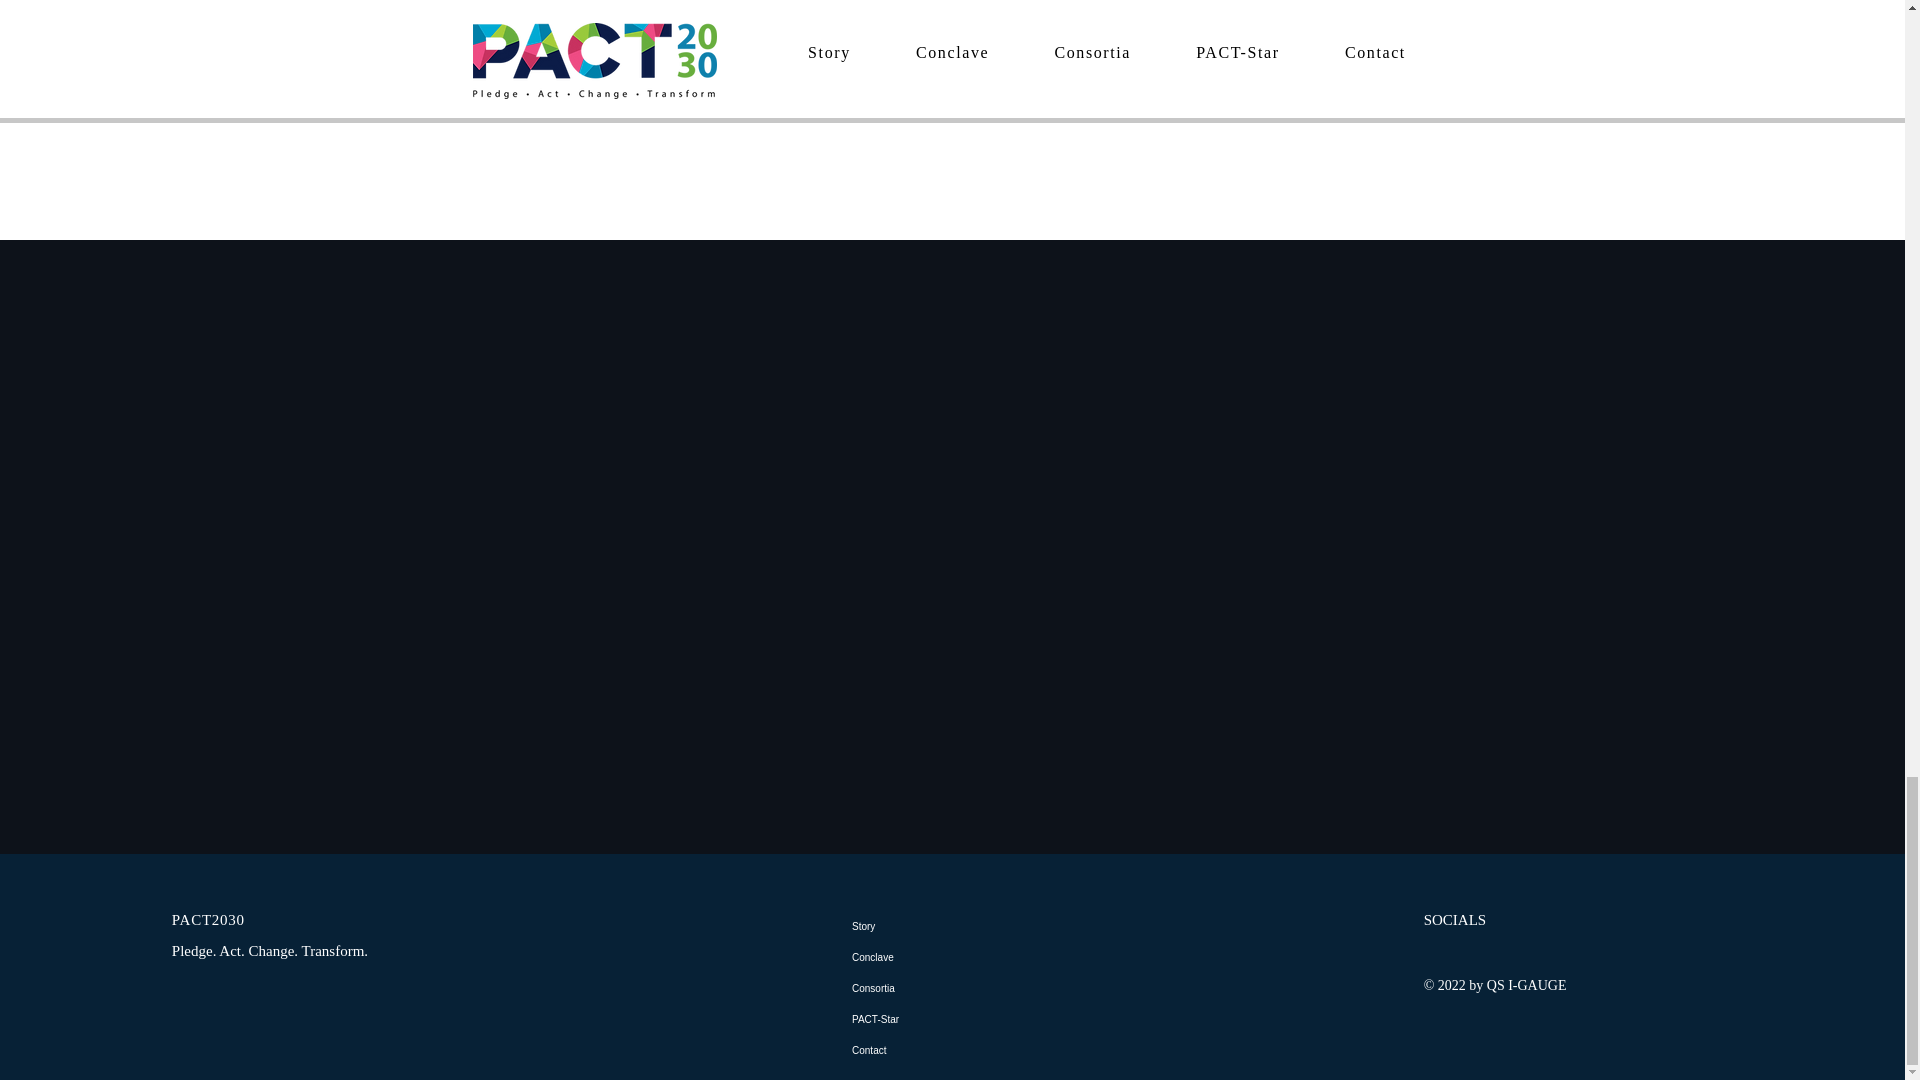 The image size is (1920, 1080). Describe the element at coordinates (208, 919) in the screenshot. I see `PACT2030` at that location.